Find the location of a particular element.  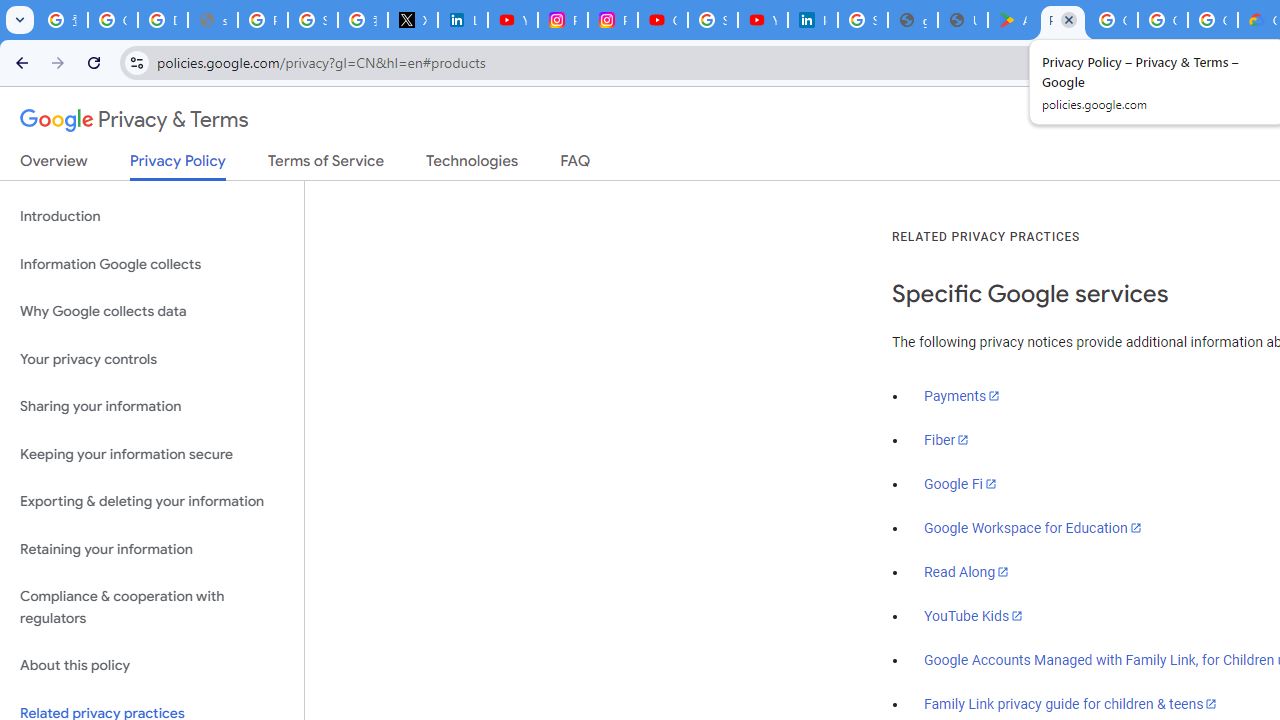

Privacy Policy is located at coordinates (178, 166).